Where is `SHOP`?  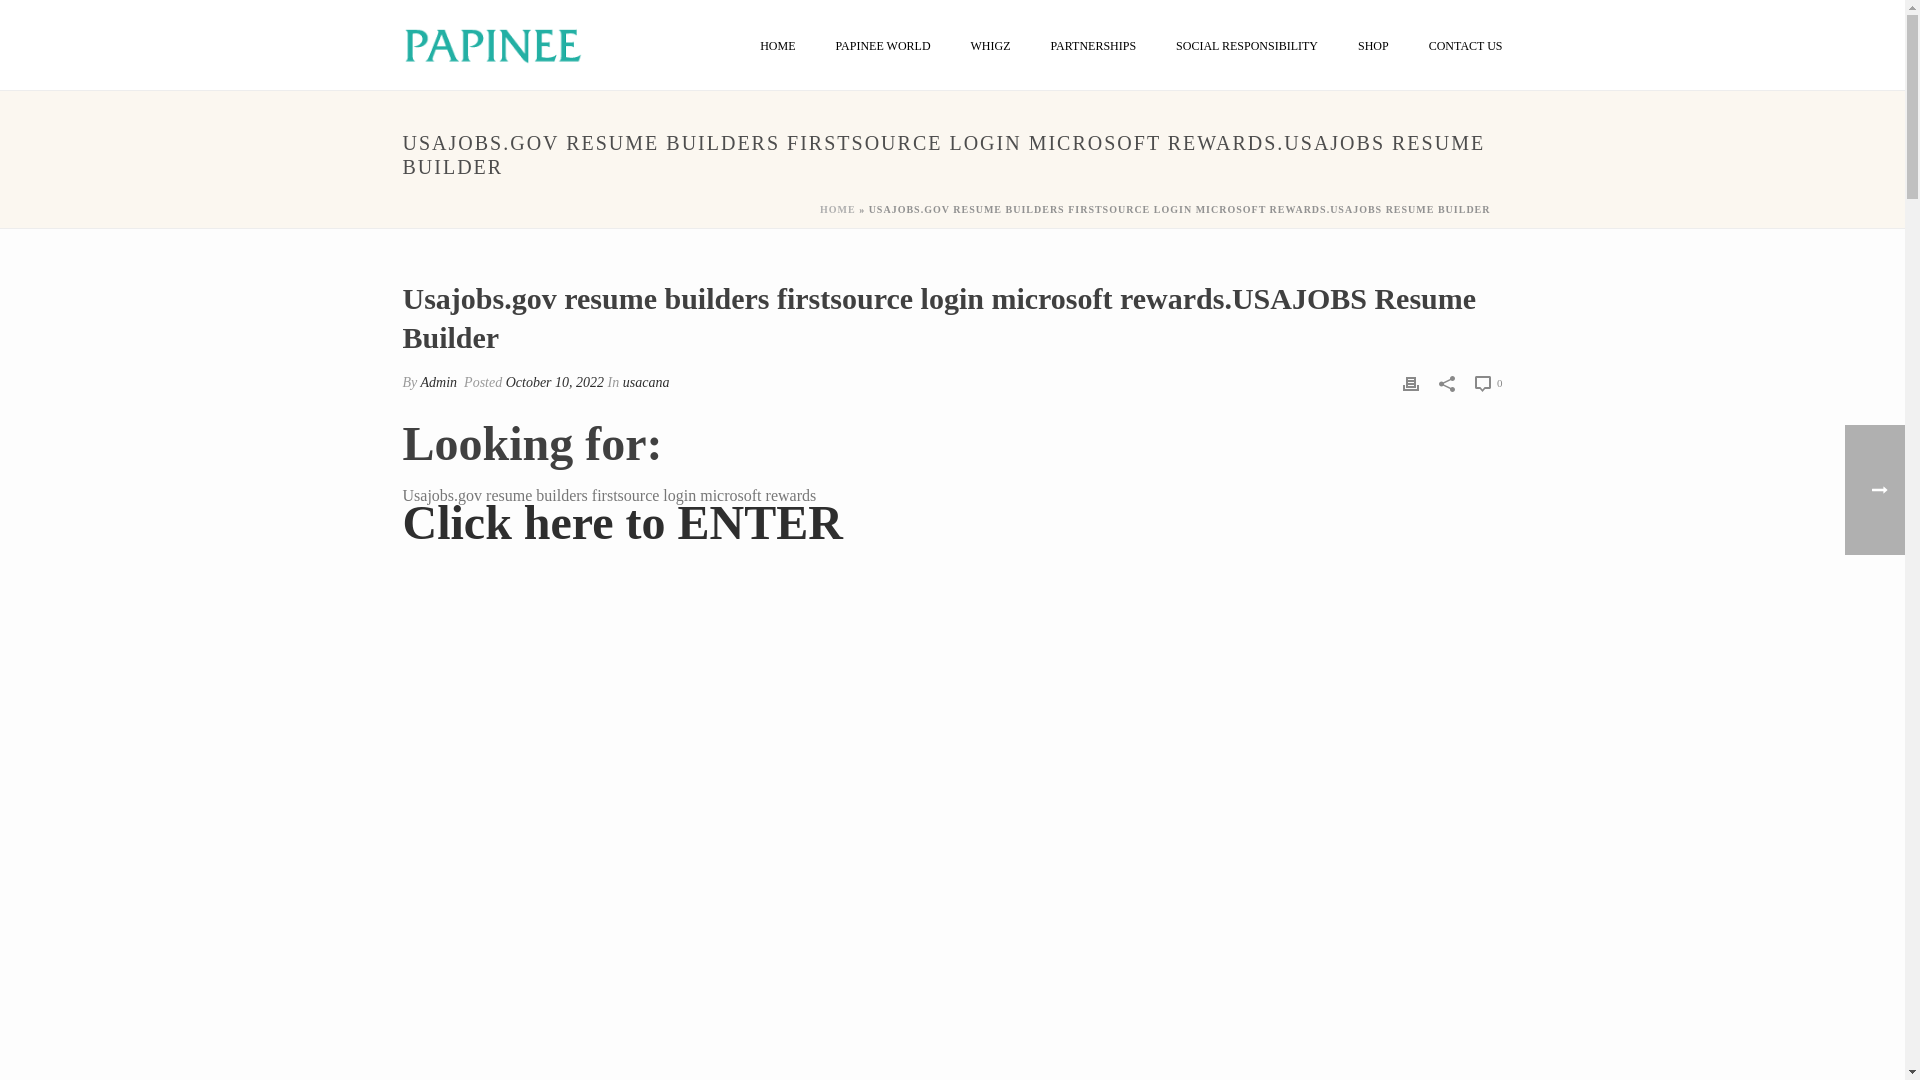 SHOP is located at coordinates (1374, 46).